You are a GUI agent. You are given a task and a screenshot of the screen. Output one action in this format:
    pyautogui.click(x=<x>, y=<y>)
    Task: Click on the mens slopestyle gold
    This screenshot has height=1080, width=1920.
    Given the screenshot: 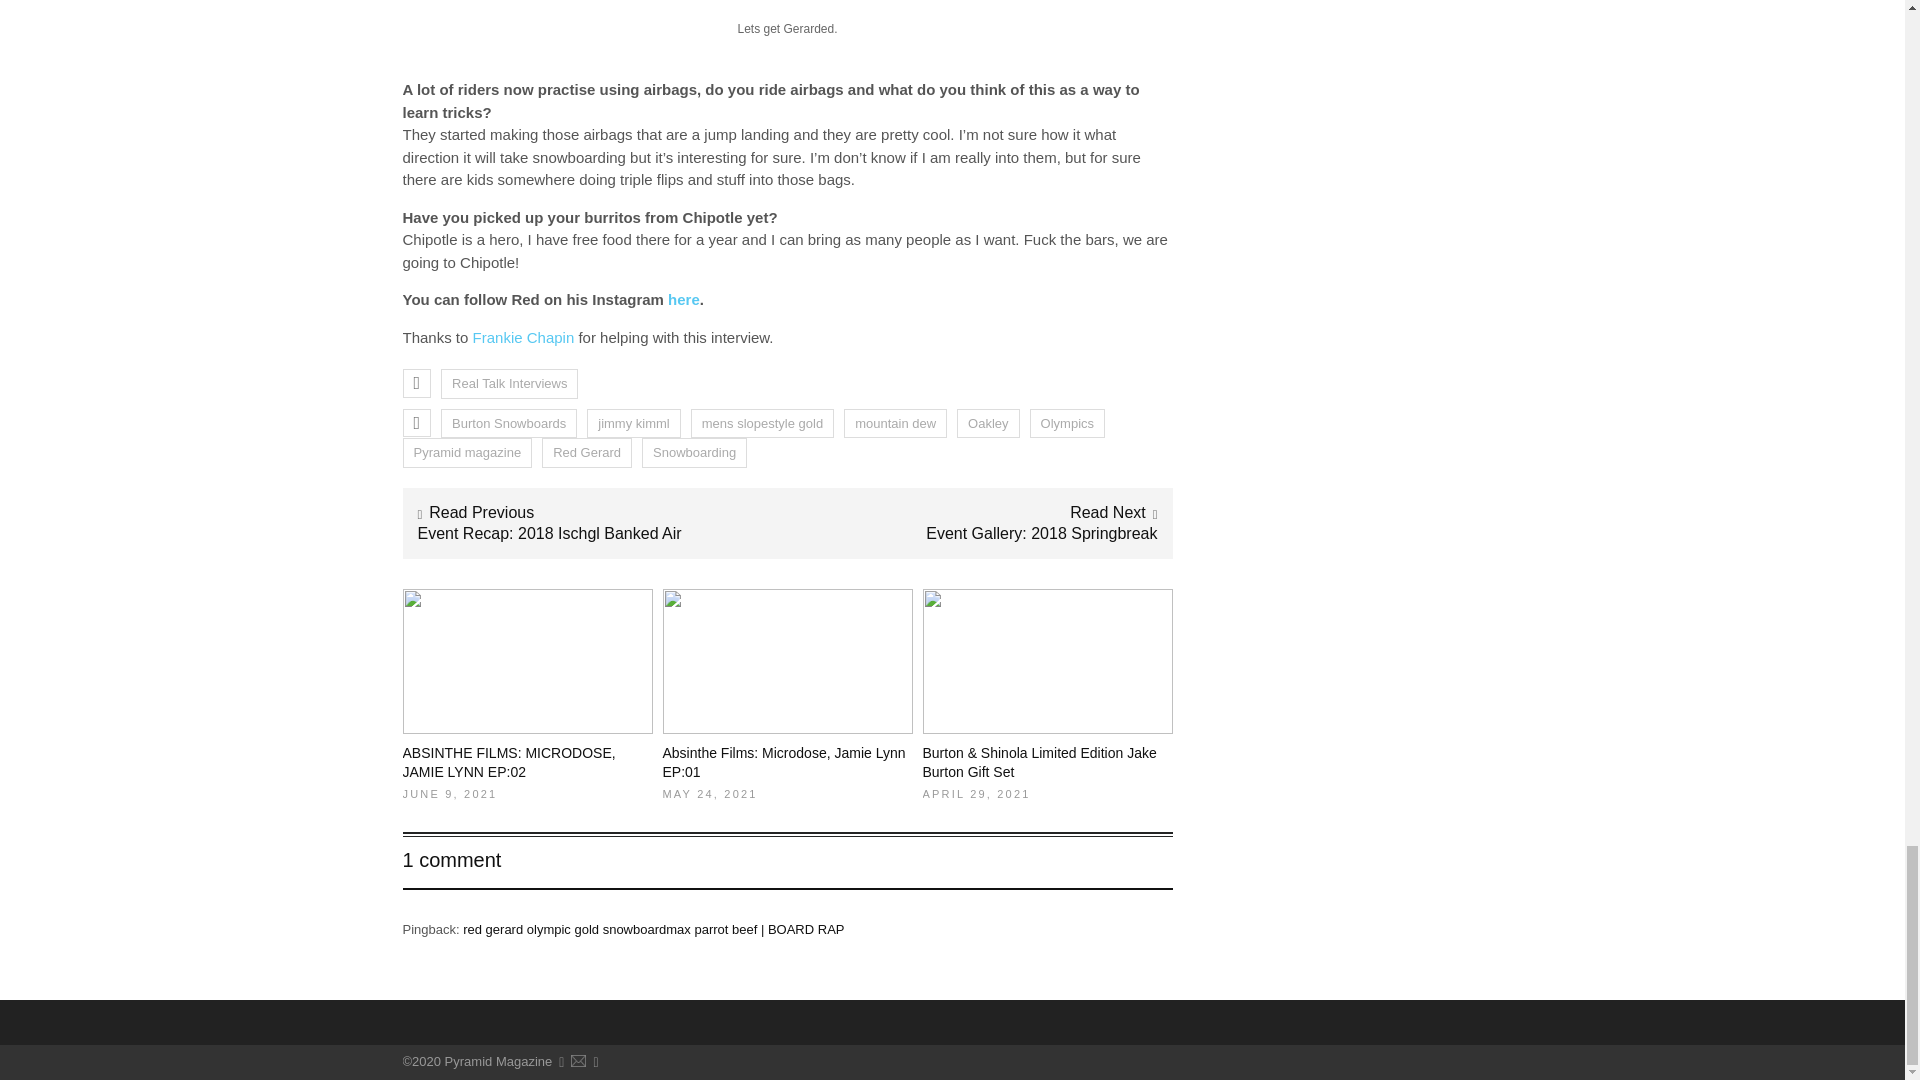 What is the action you would take?
    pyautogui.click(x=762, y=424)
    